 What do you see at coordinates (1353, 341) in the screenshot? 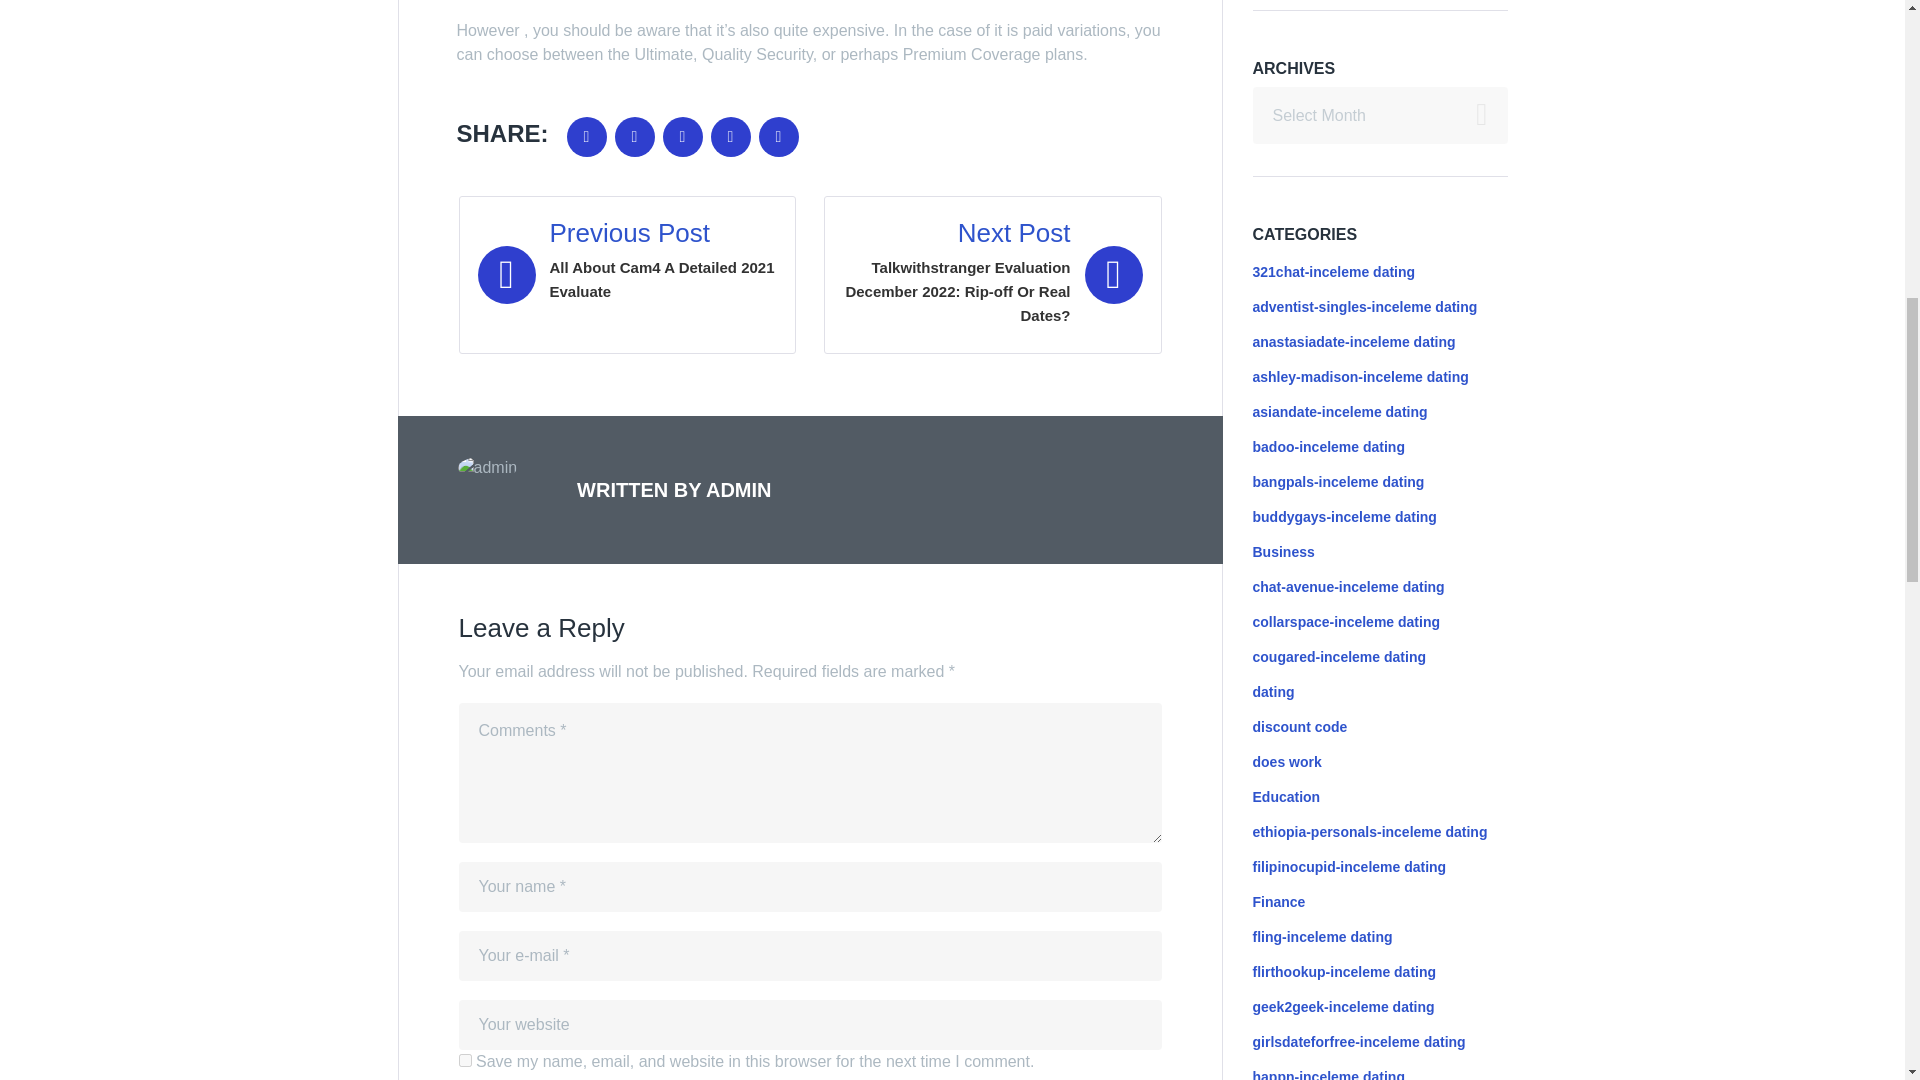
I see `anastasiadate-inceleme dating` at bounding box center [1353, 341].